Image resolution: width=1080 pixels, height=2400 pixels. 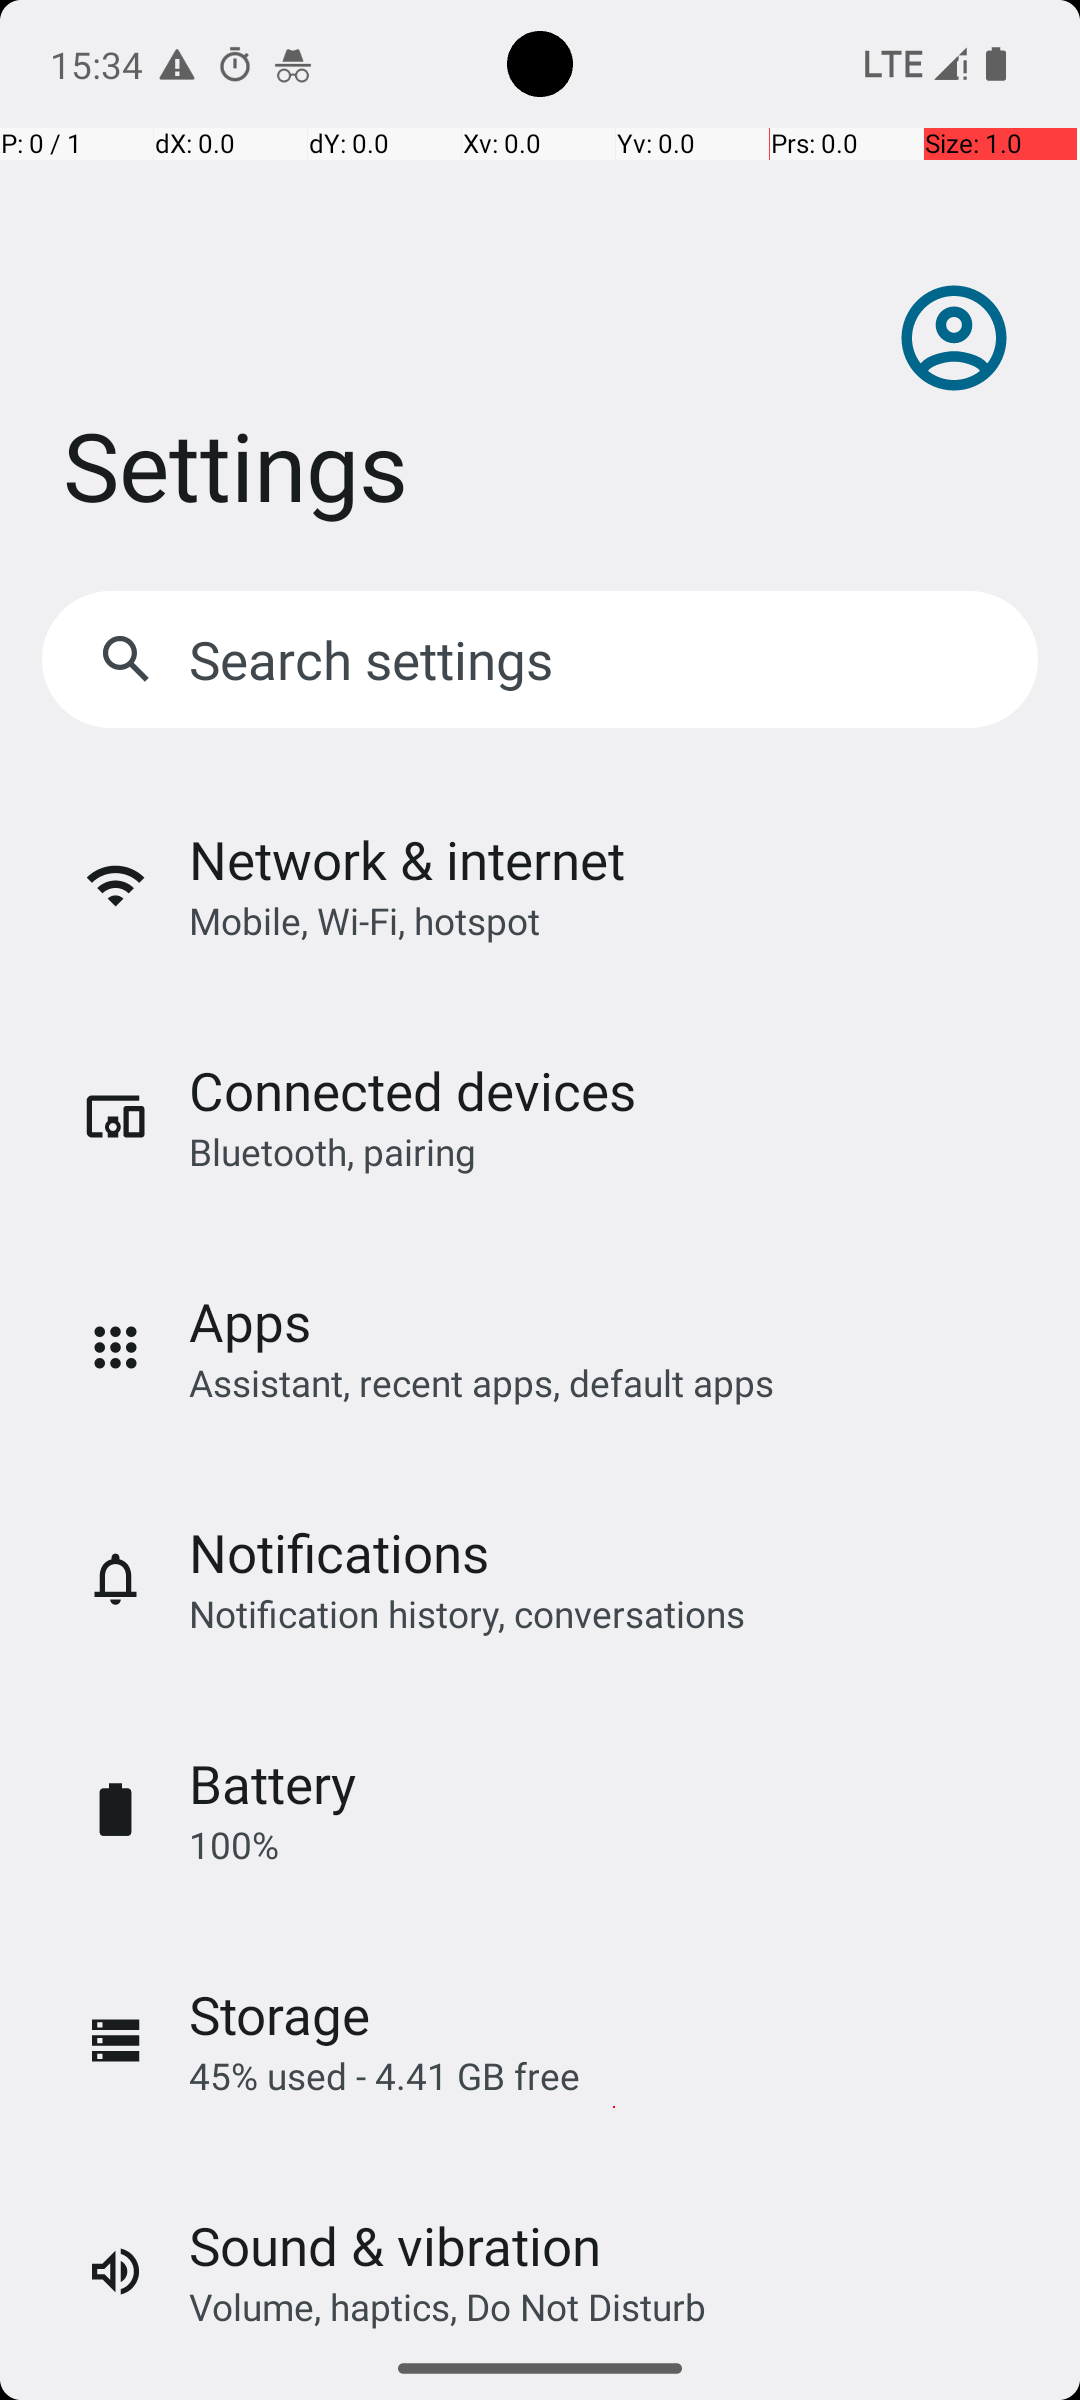 What do you see at coordinates (273, 1784) in the screenshot?
I see `Battery` at bounding box center [273, 1784].